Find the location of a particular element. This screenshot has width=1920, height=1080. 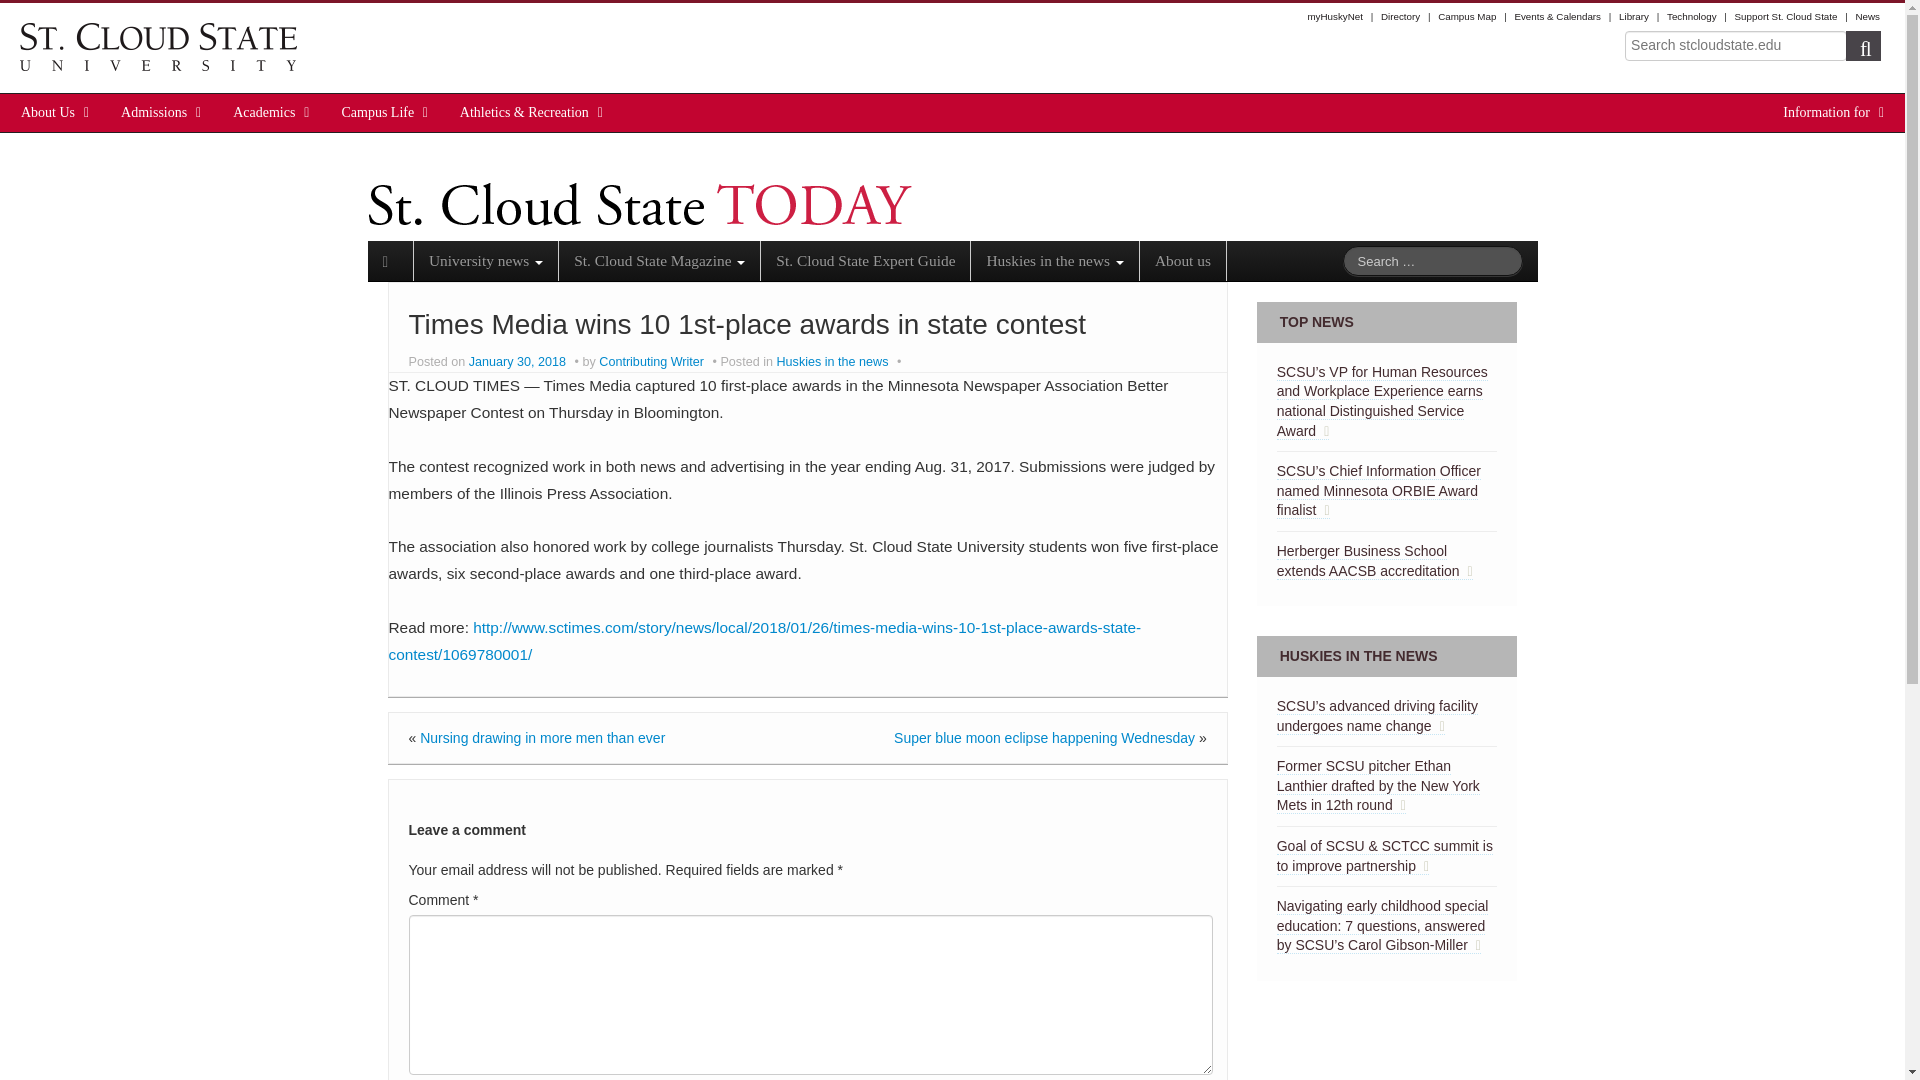

View all posts by Contributing Writer is located at coordinates (652, 362).